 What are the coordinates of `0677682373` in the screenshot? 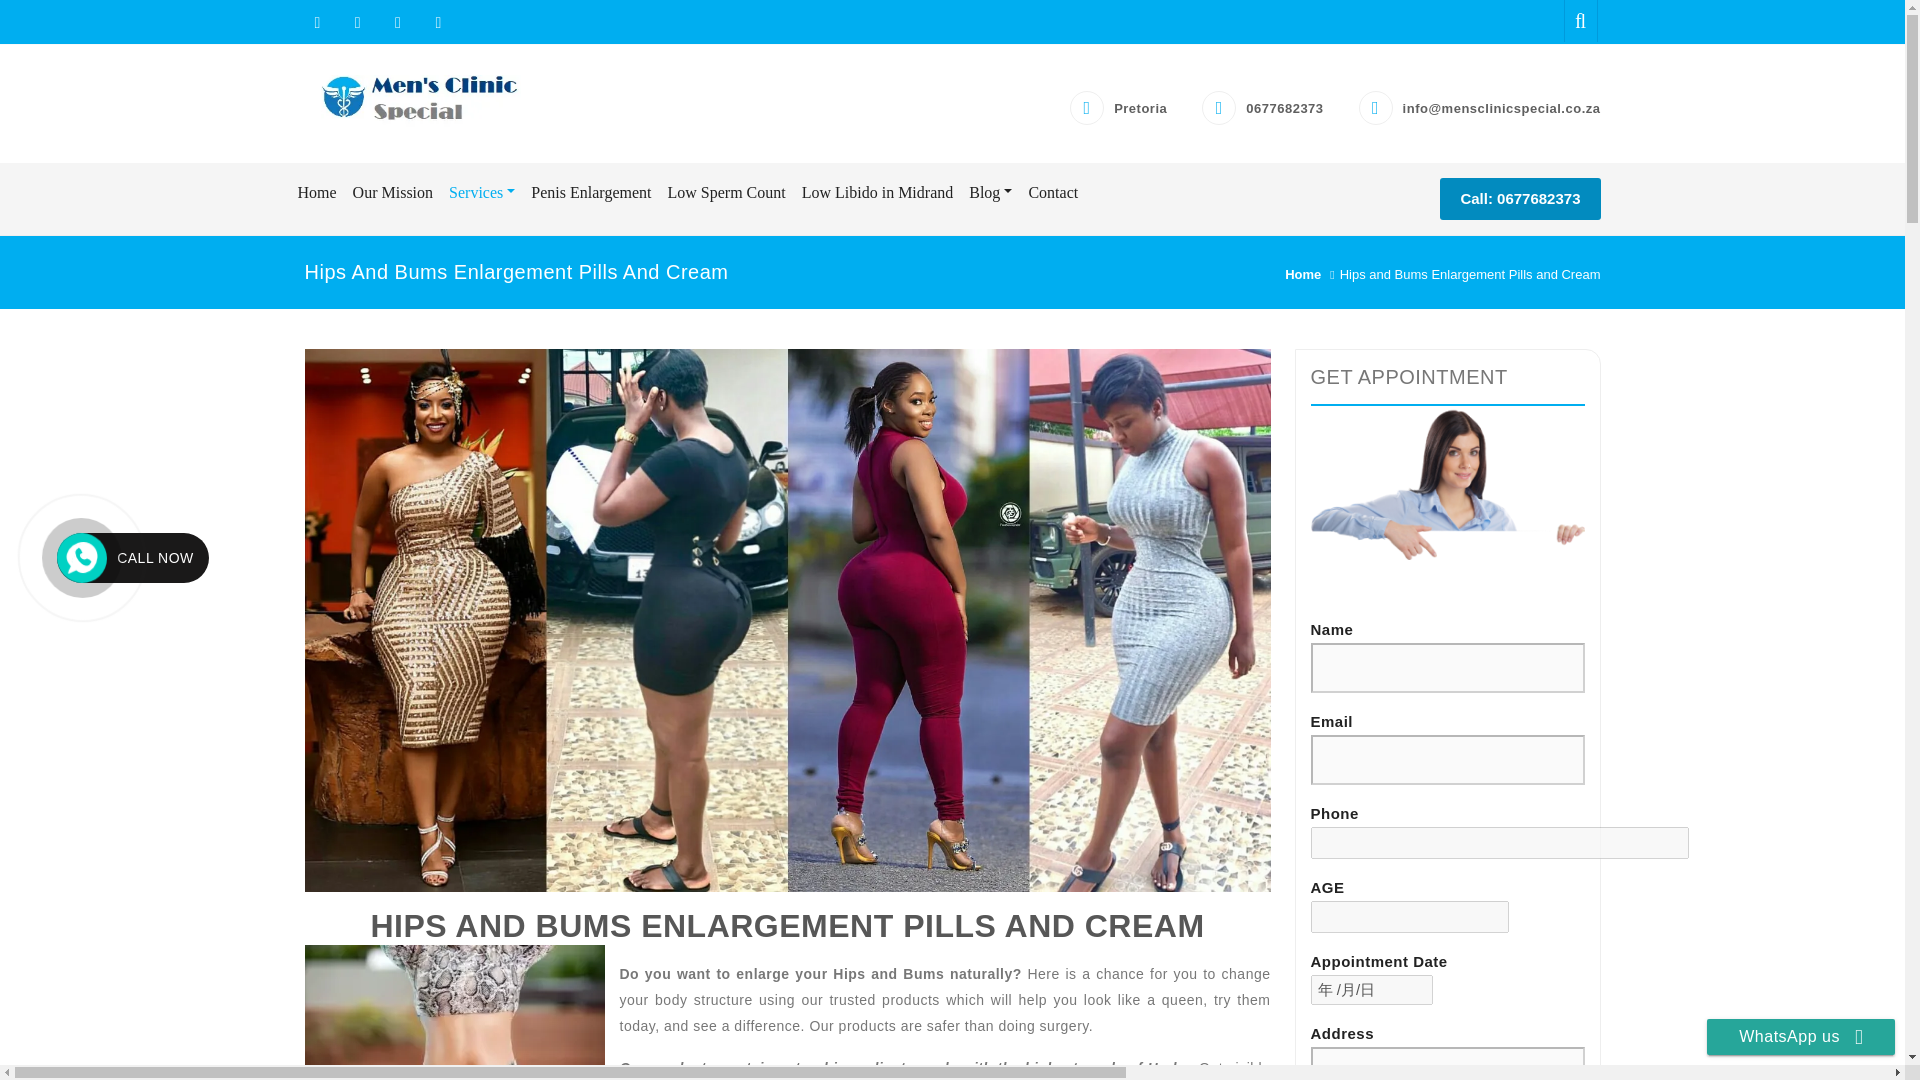 It's located at (1284, 108).